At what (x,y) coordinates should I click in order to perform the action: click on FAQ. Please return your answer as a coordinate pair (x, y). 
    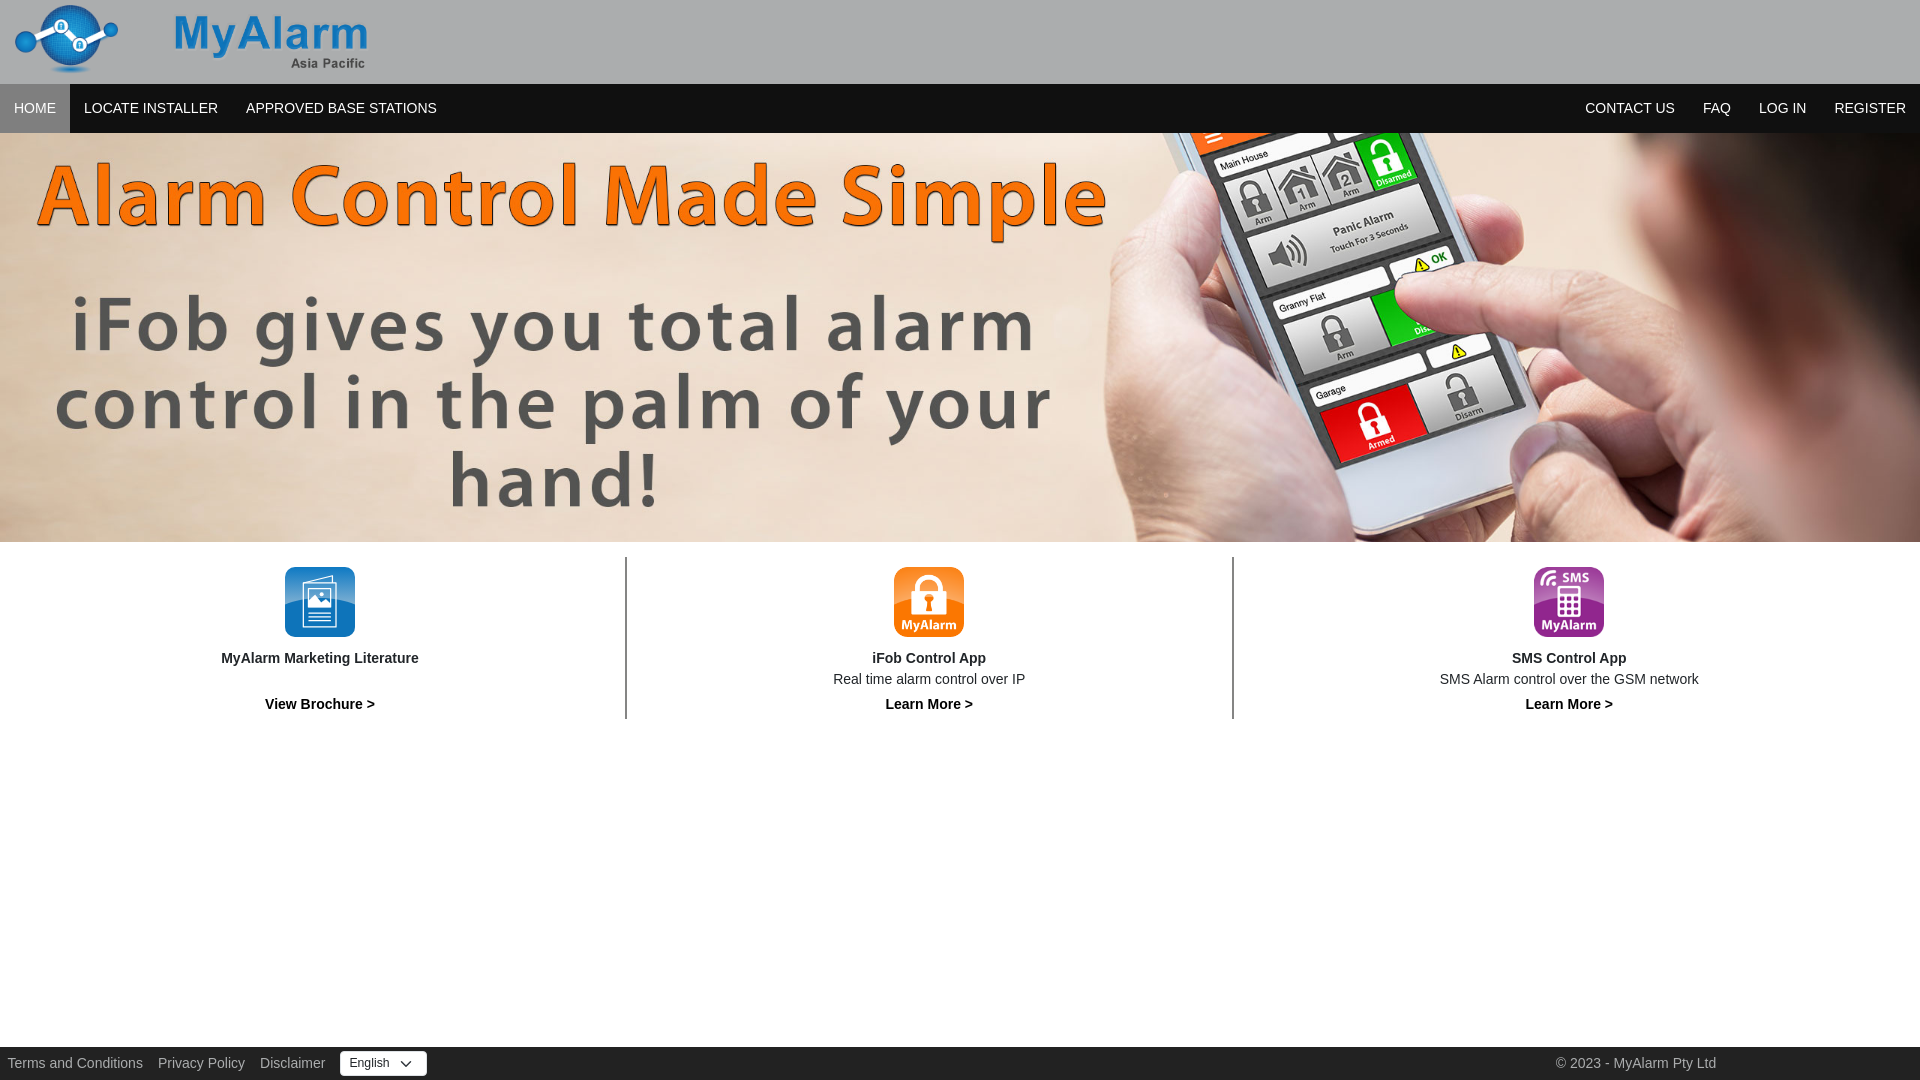
    Looking at the image, I should click on (1717, 108).